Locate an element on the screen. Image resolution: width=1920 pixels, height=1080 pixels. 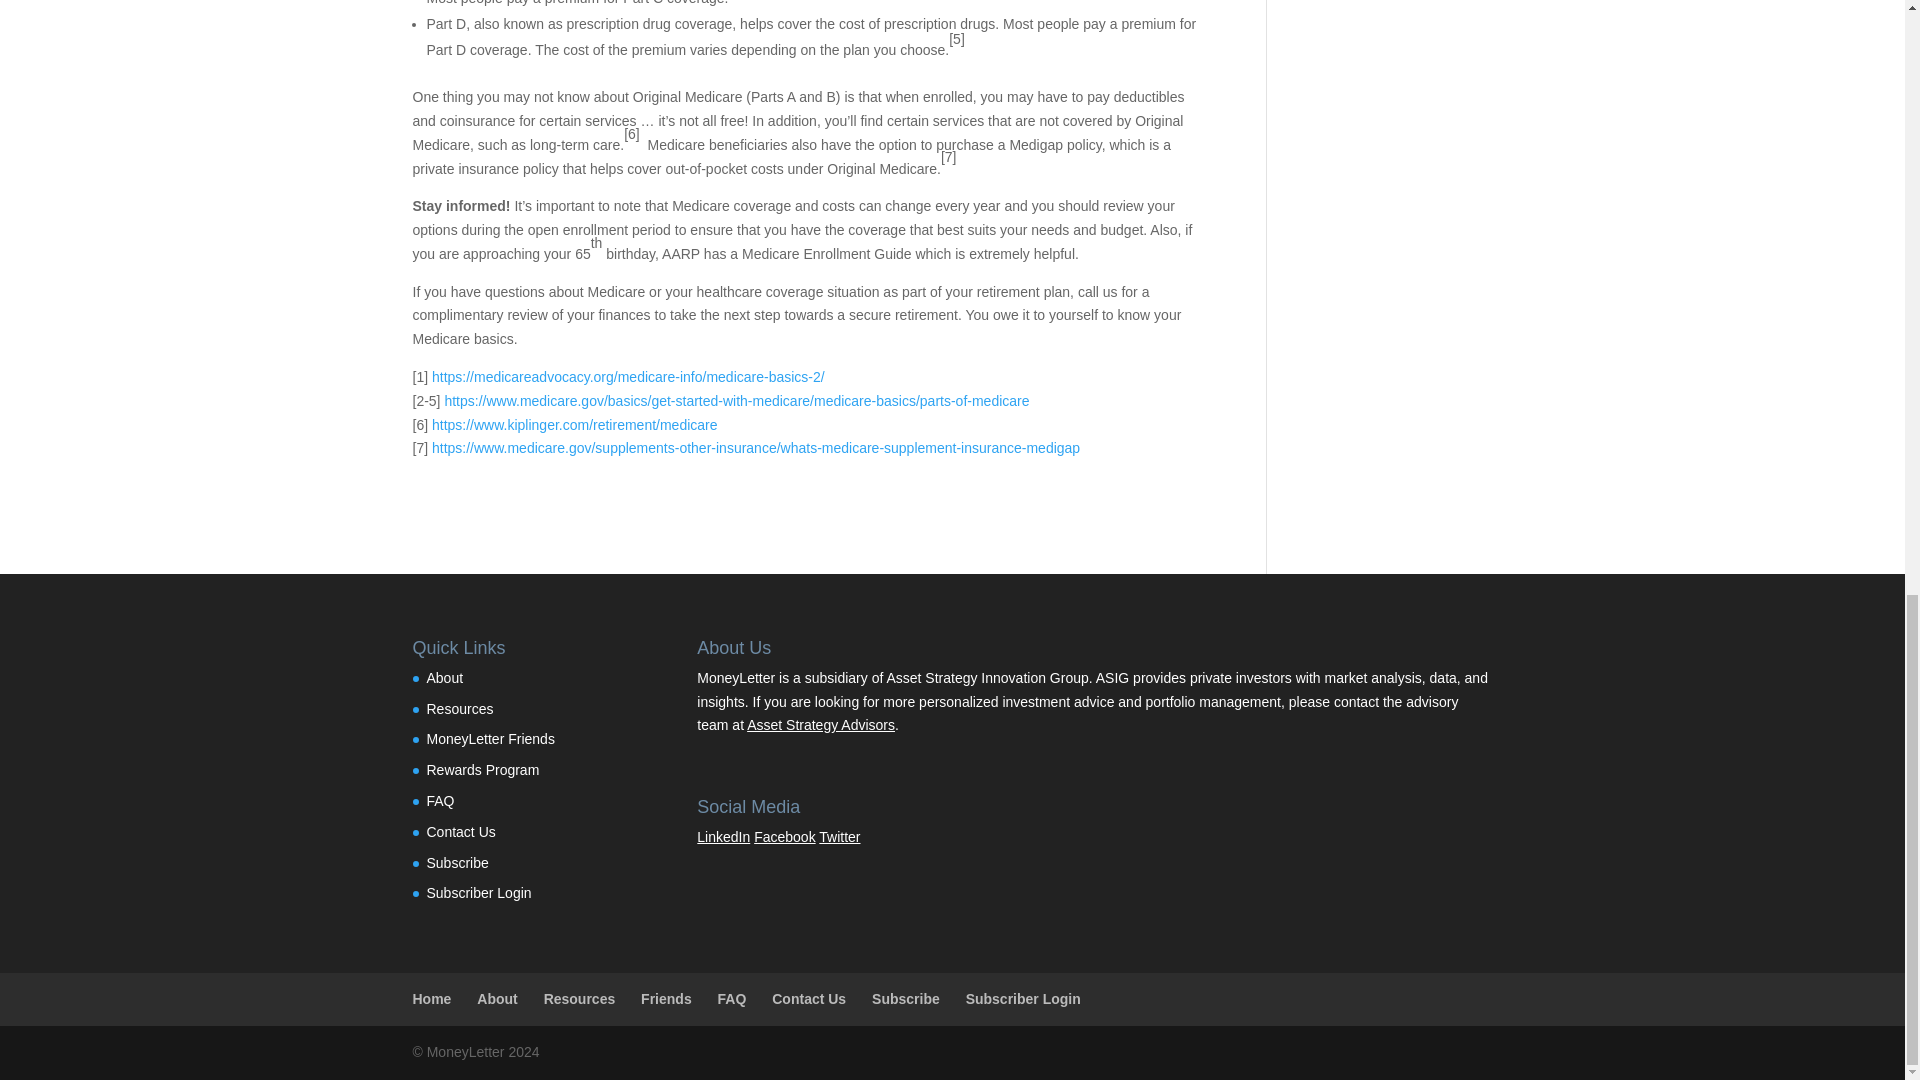
About is located at coordinates (444, 677).